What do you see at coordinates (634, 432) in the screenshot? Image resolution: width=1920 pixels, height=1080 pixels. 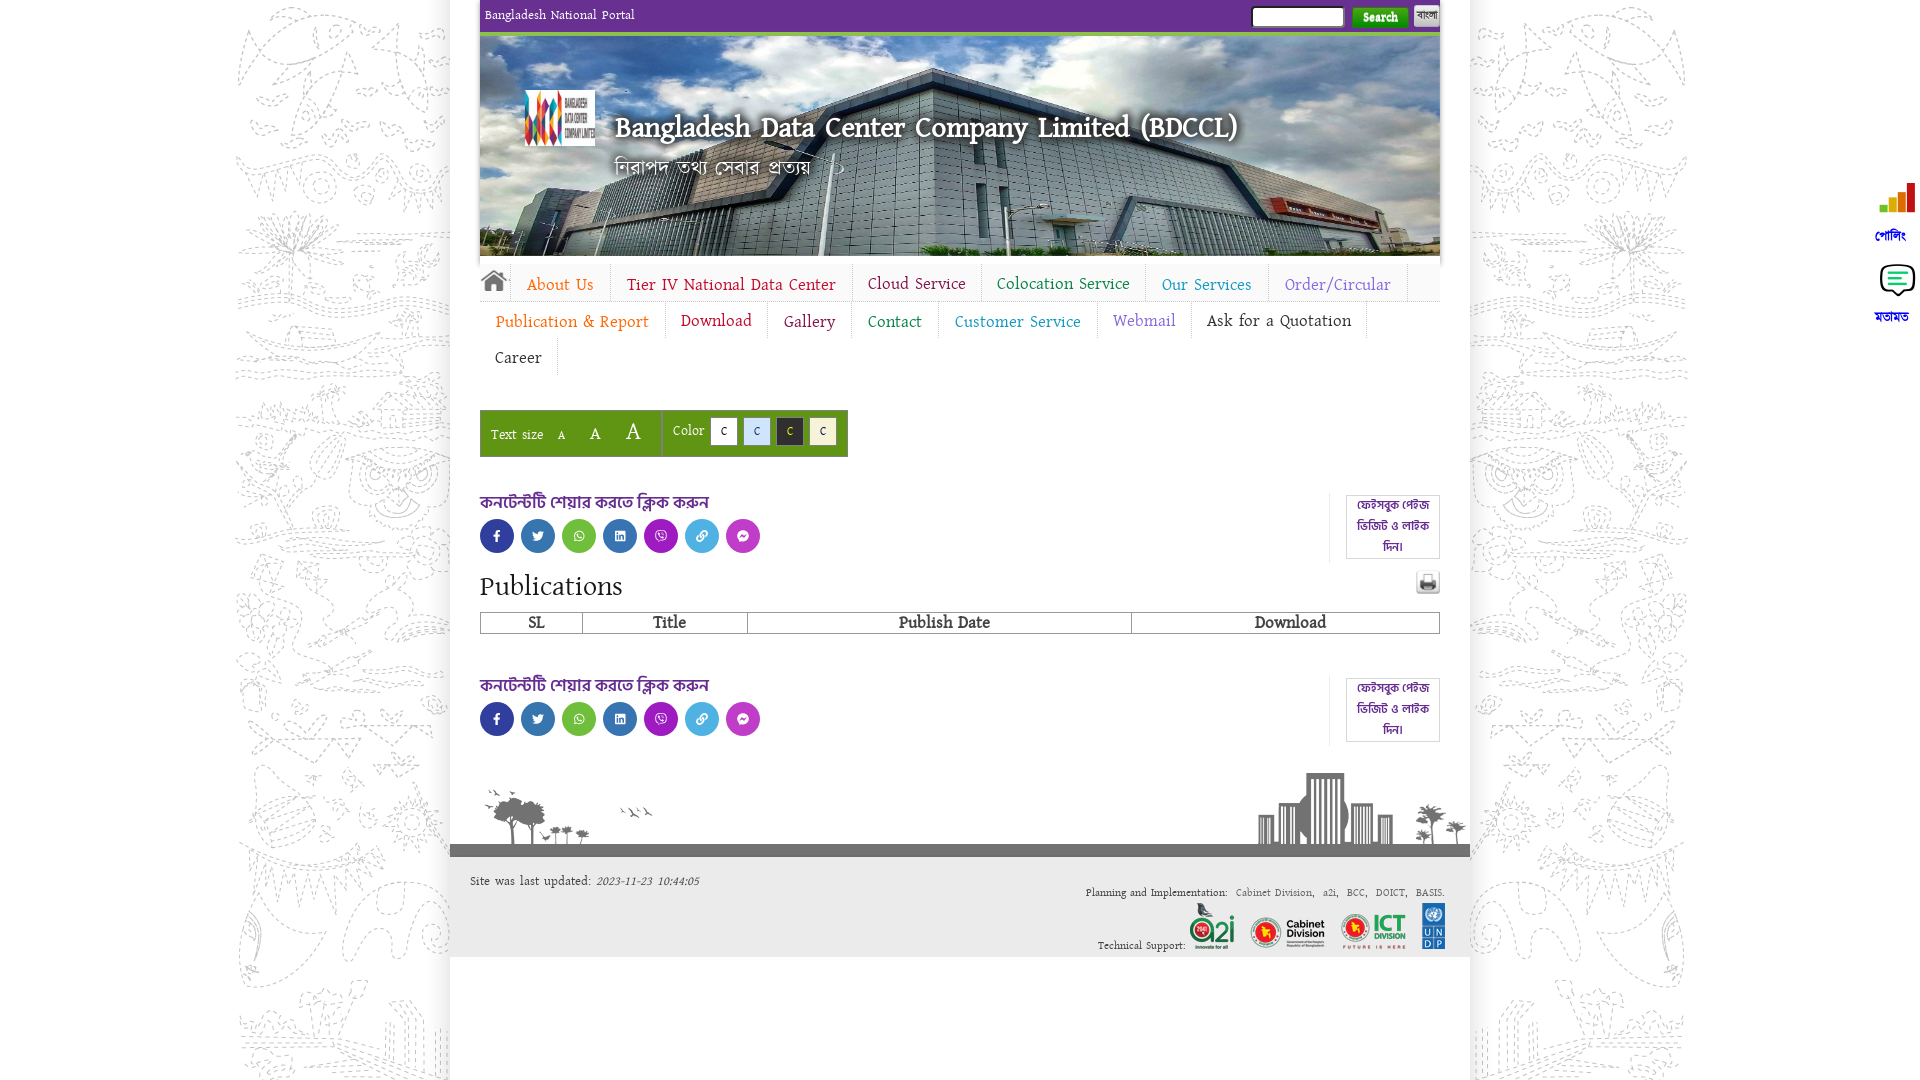 I see `A` at bounding box center [634, 432].